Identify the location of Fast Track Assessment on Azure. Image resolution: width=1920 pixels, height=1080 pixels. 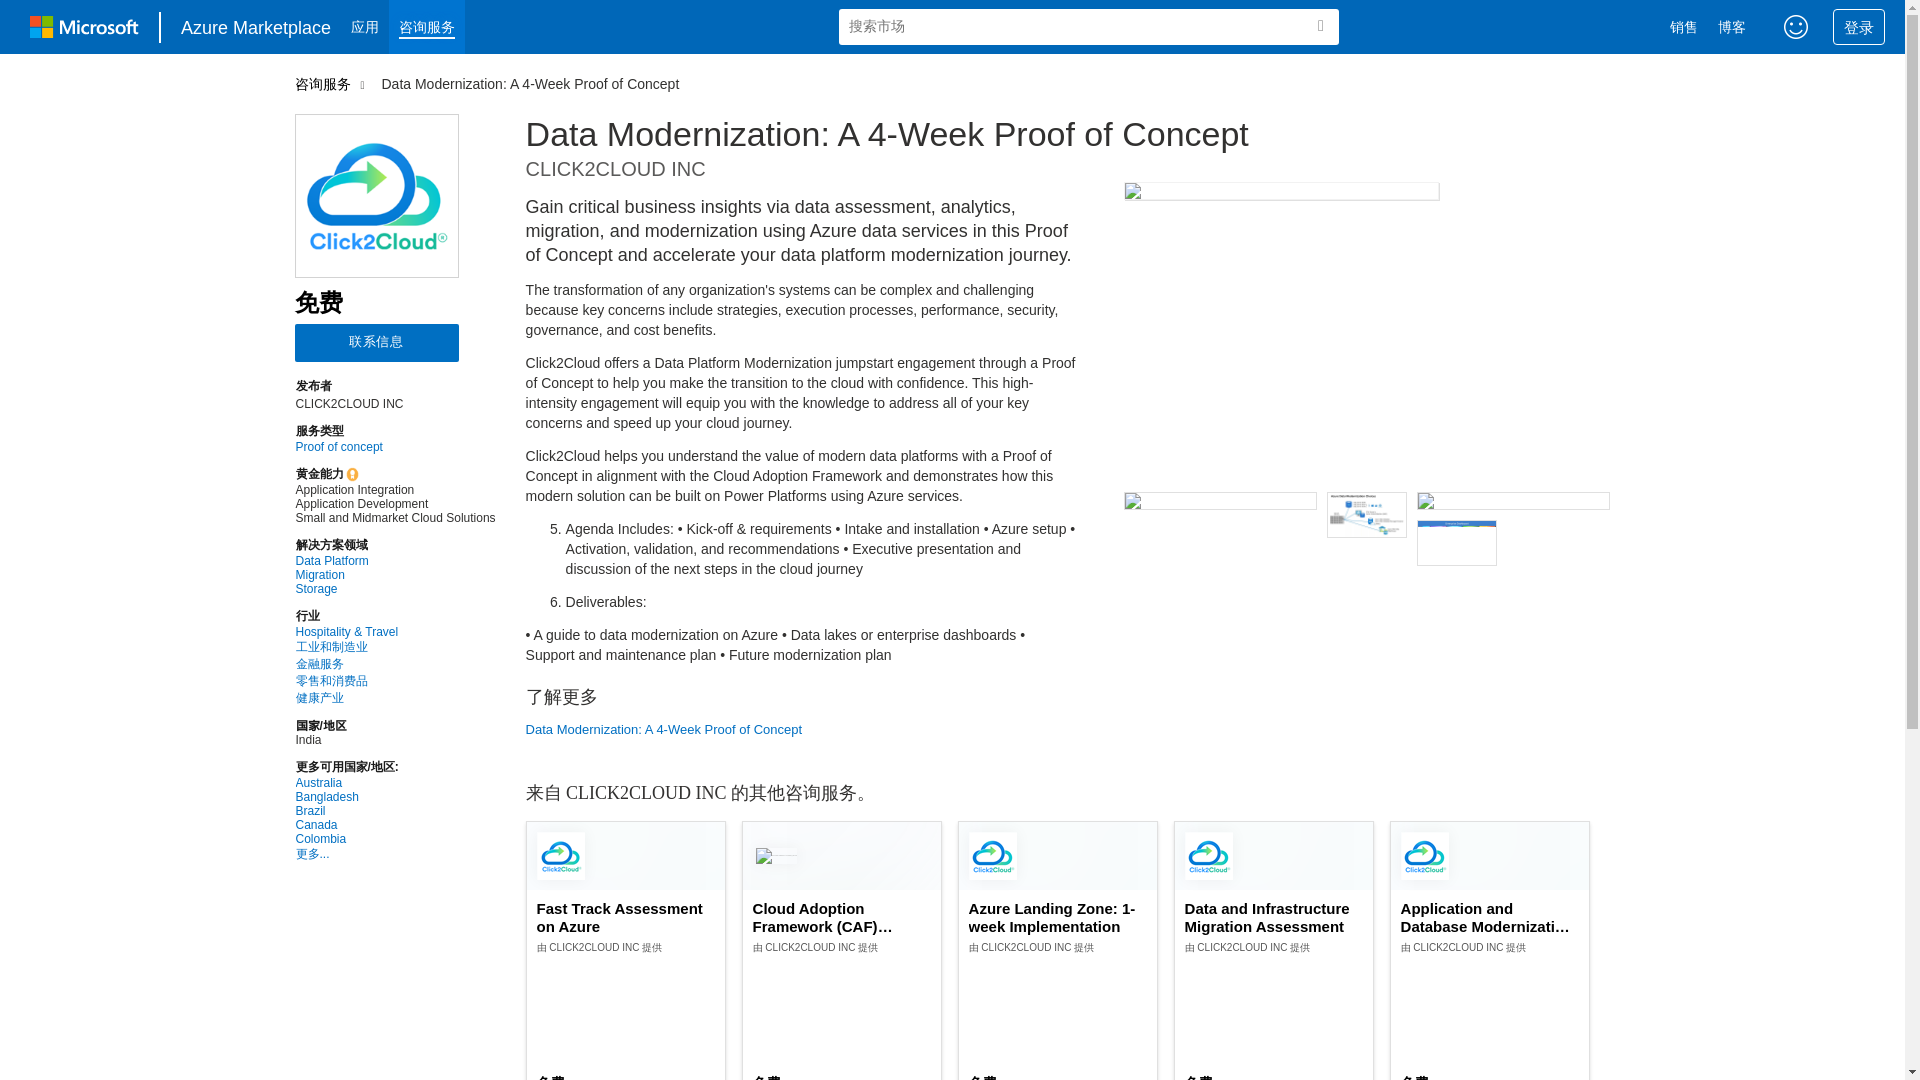
(626, 918).